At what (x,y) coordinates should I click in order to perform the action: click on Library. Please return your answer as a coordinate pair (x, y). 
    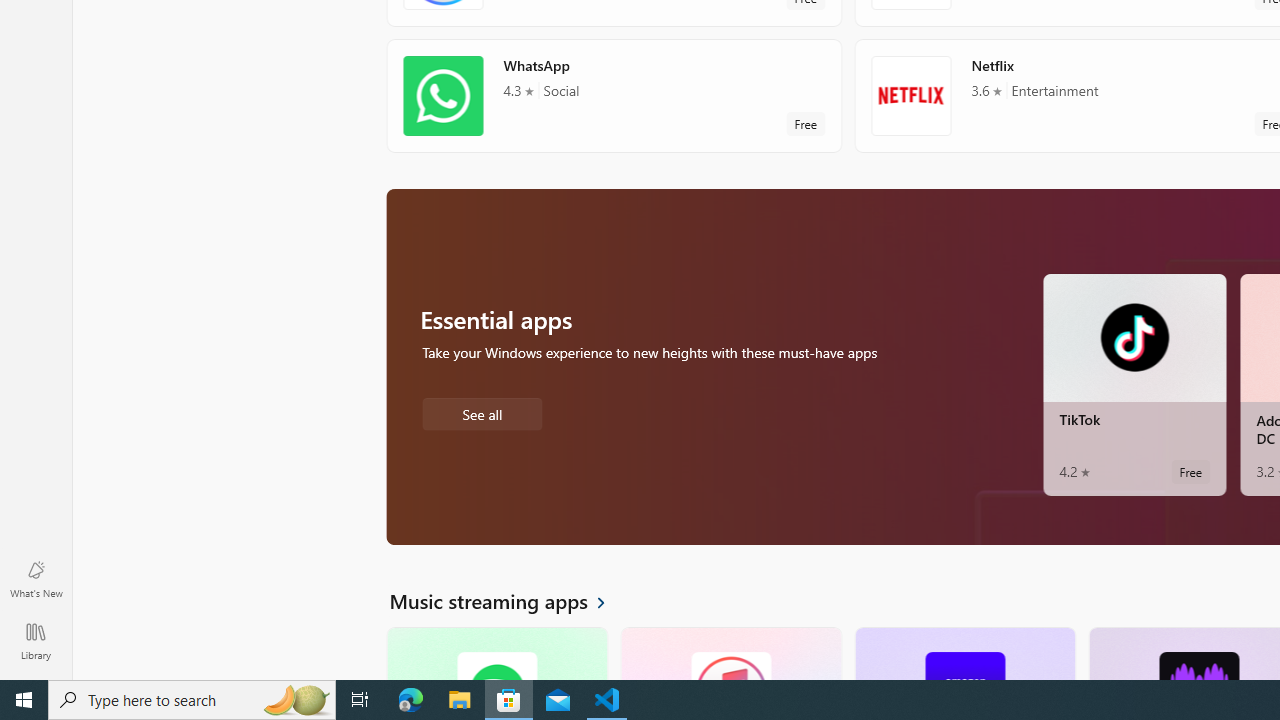
    Looking at the image, I should click on (36, 640).